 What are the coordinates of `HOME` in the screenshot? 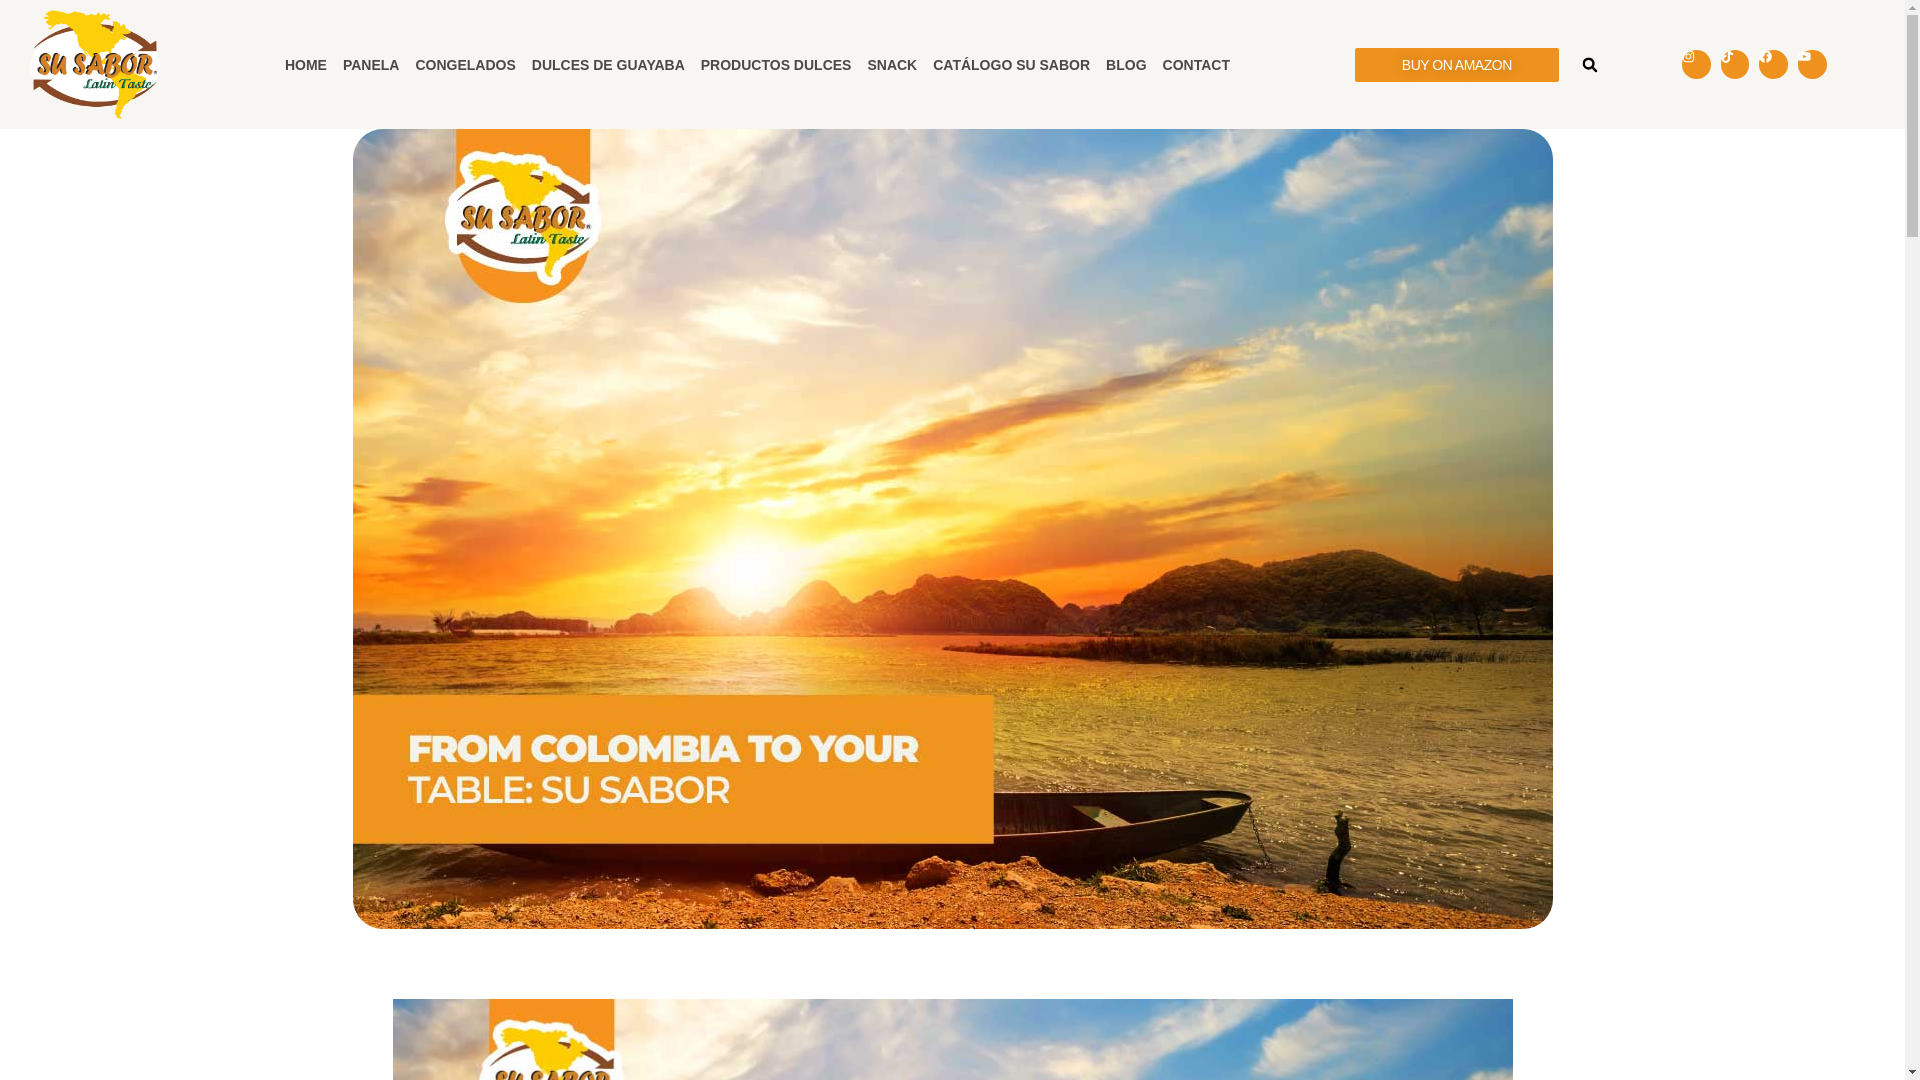 It's located at (305, 64).